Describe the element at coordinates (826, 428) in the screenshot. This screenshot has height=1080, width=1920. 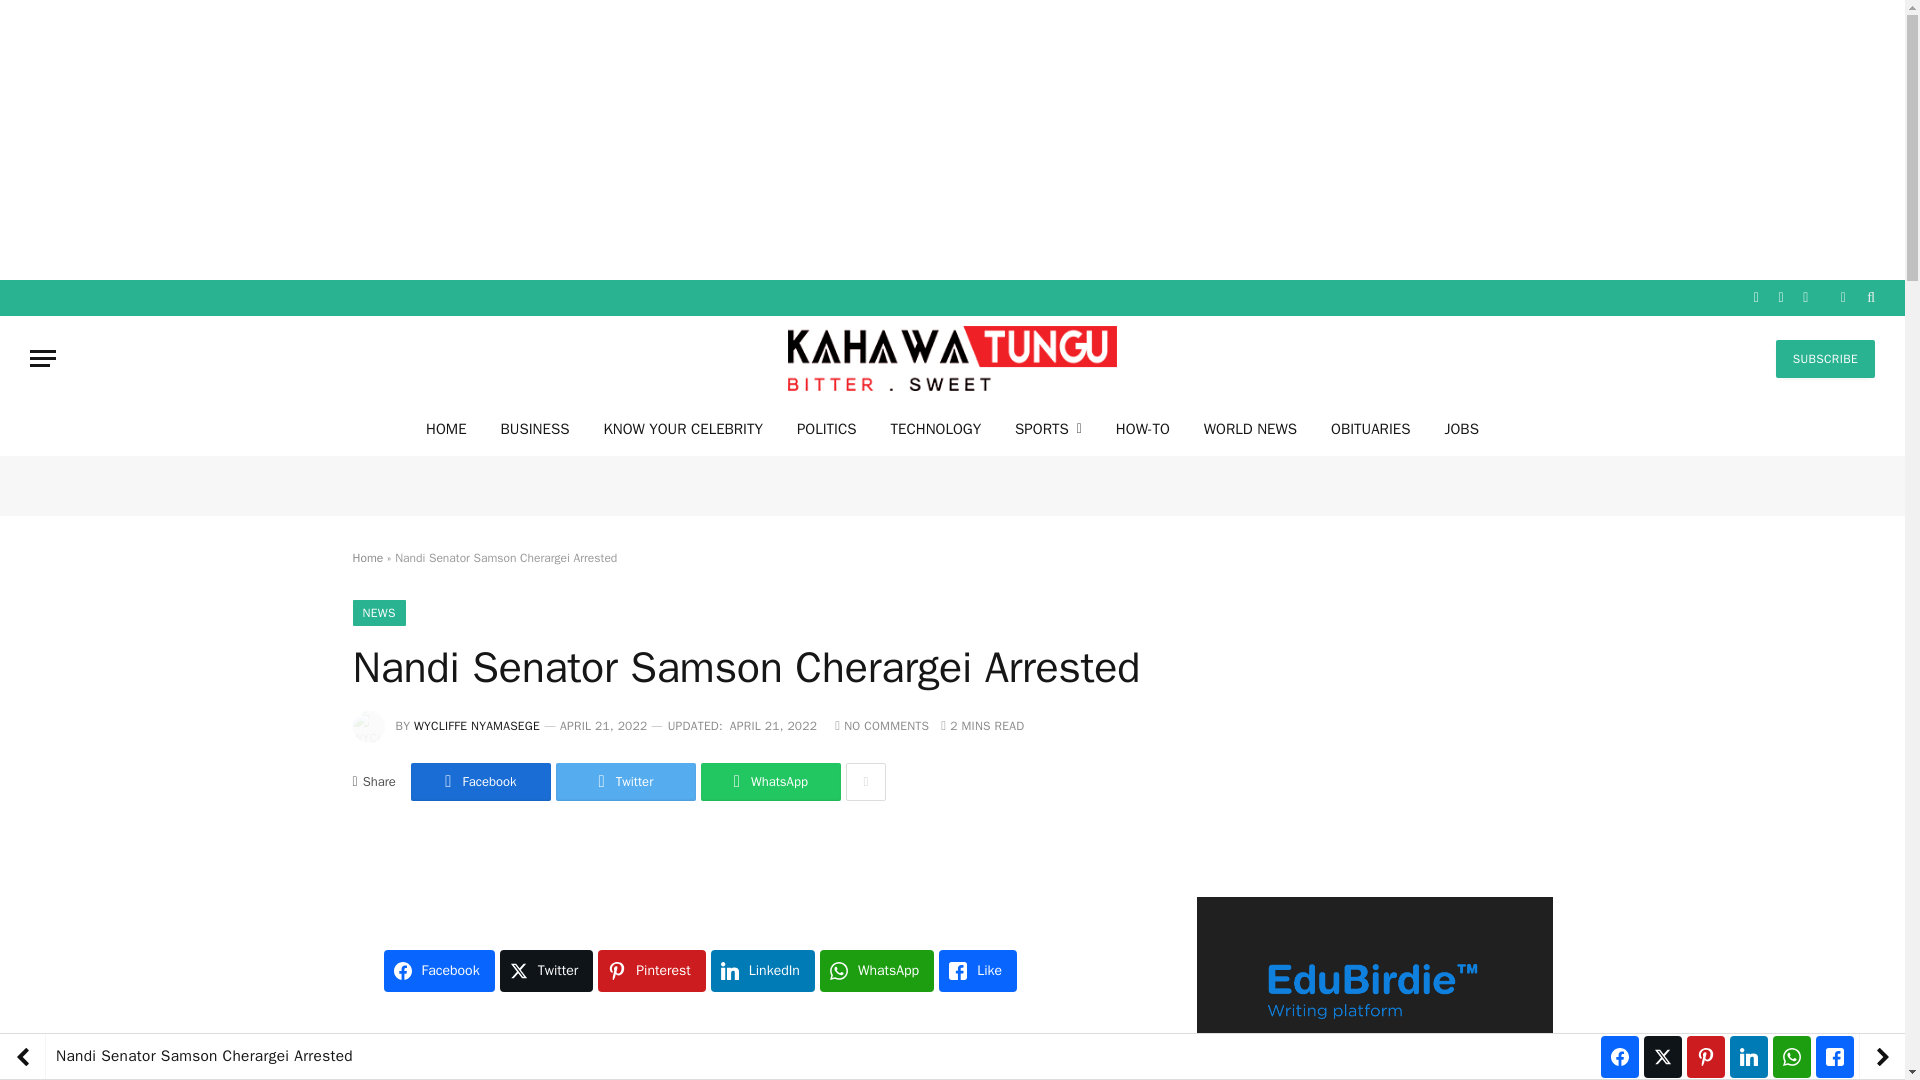
I see `POLITICS` at that location.